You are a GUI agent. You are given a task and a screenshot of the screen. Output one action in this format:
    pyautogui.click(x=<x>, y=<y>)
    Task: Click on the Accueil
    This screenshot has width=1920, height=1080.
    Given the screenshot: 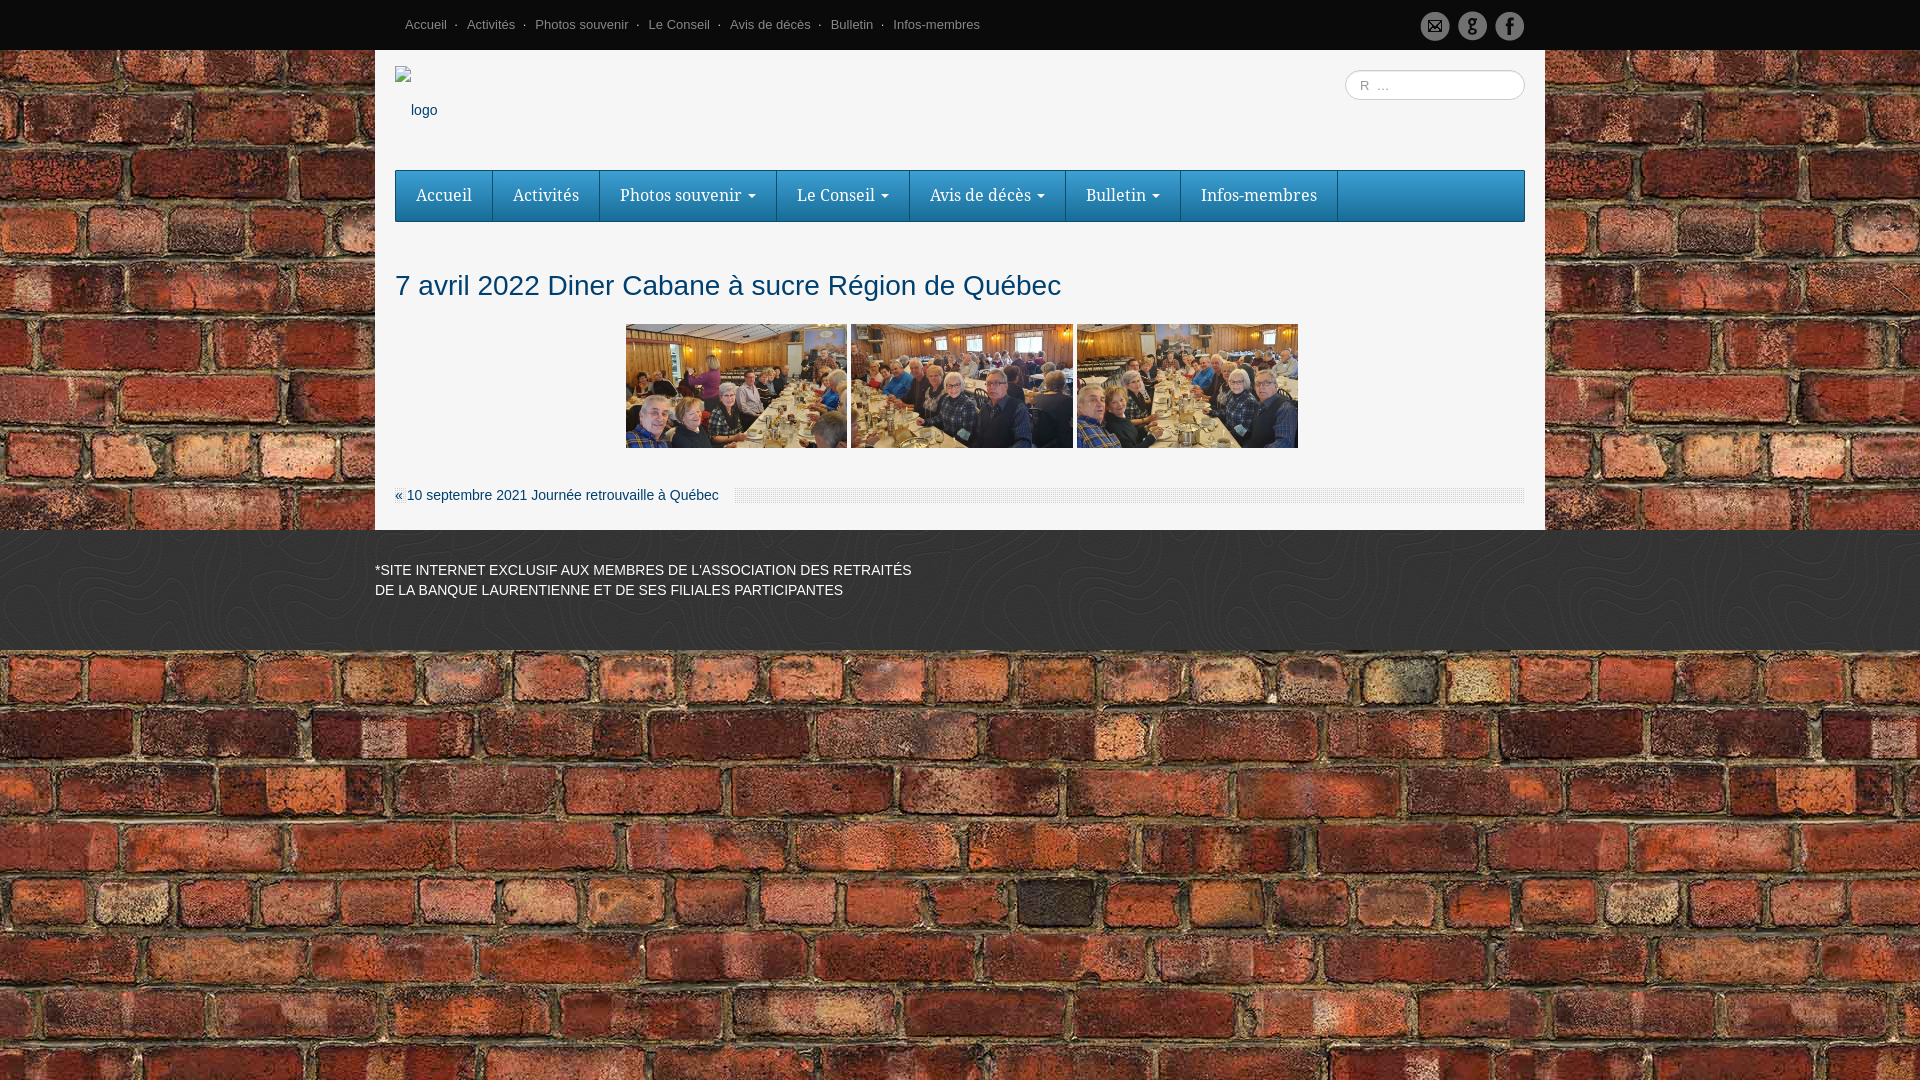 What is the action you would take?
    pyautogui.click(x=426, y=30)
    